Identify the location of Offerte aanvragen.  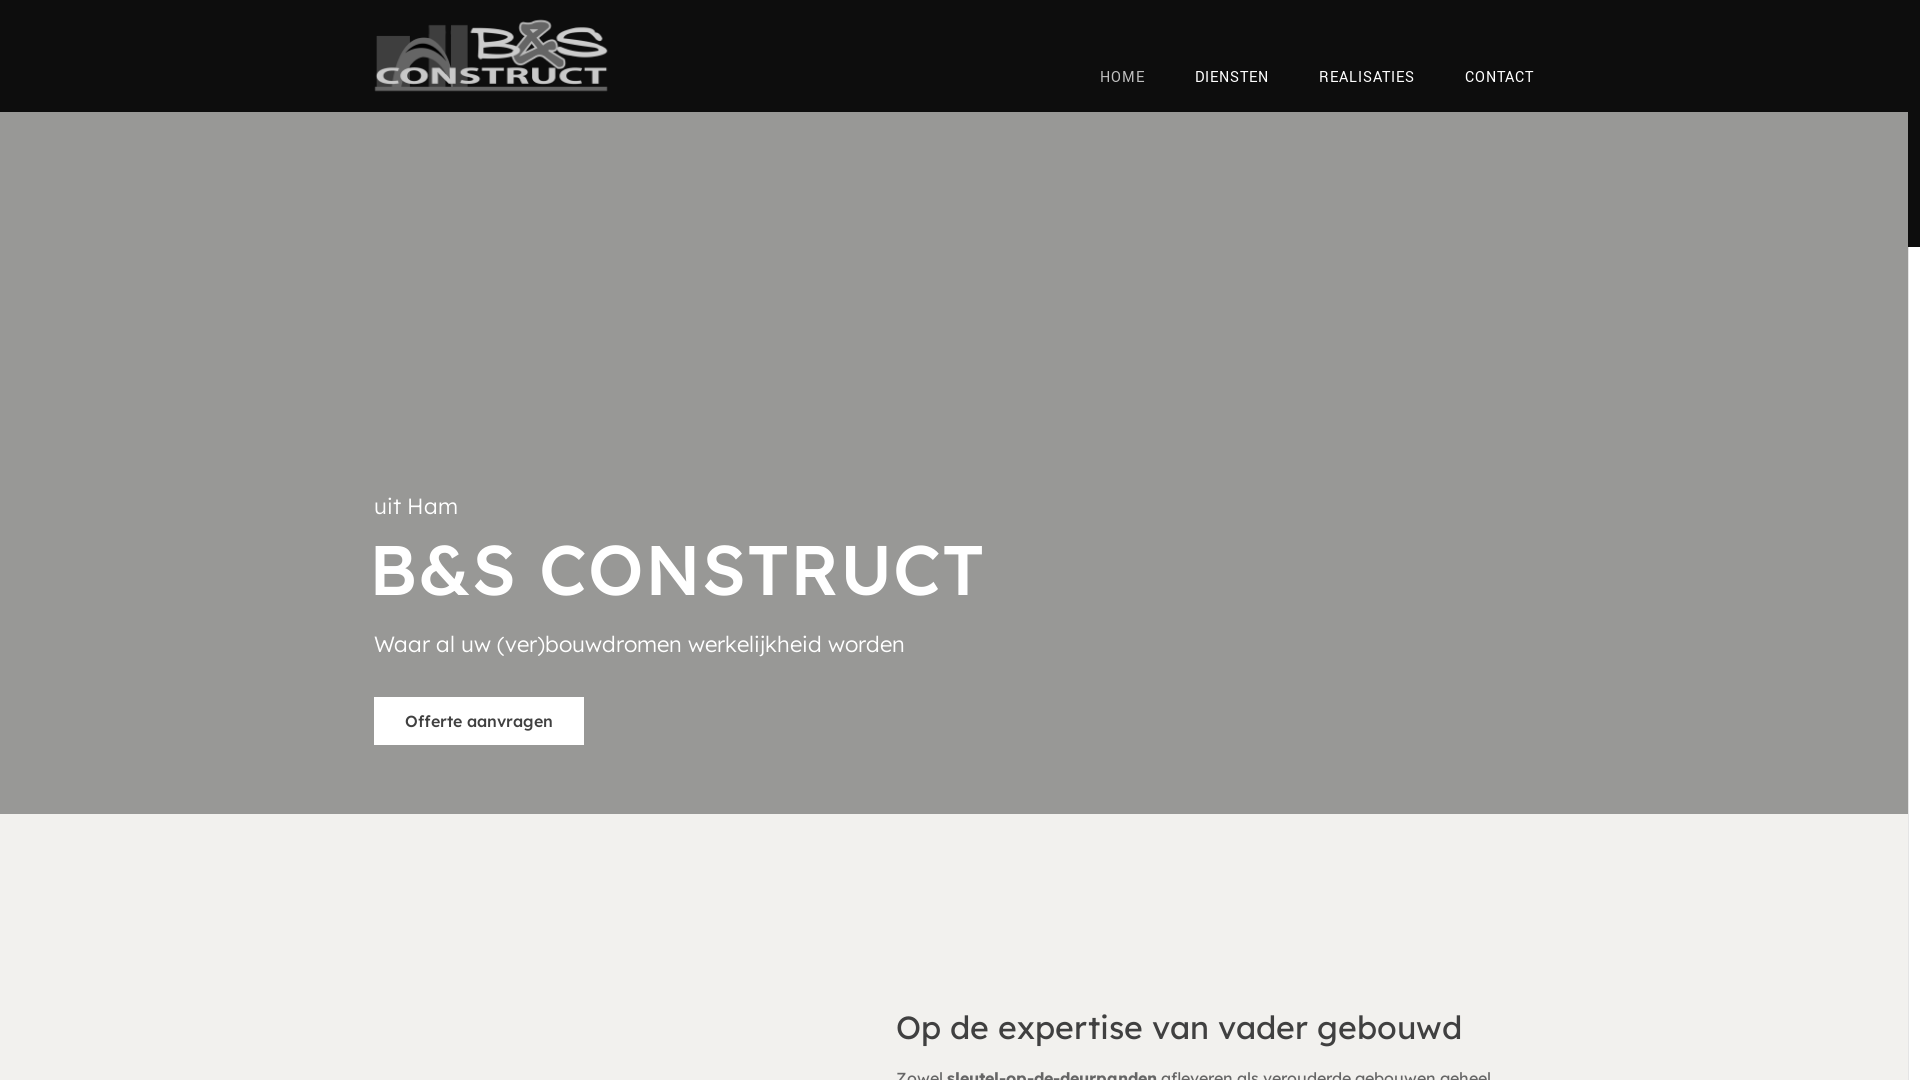
(479, 721).